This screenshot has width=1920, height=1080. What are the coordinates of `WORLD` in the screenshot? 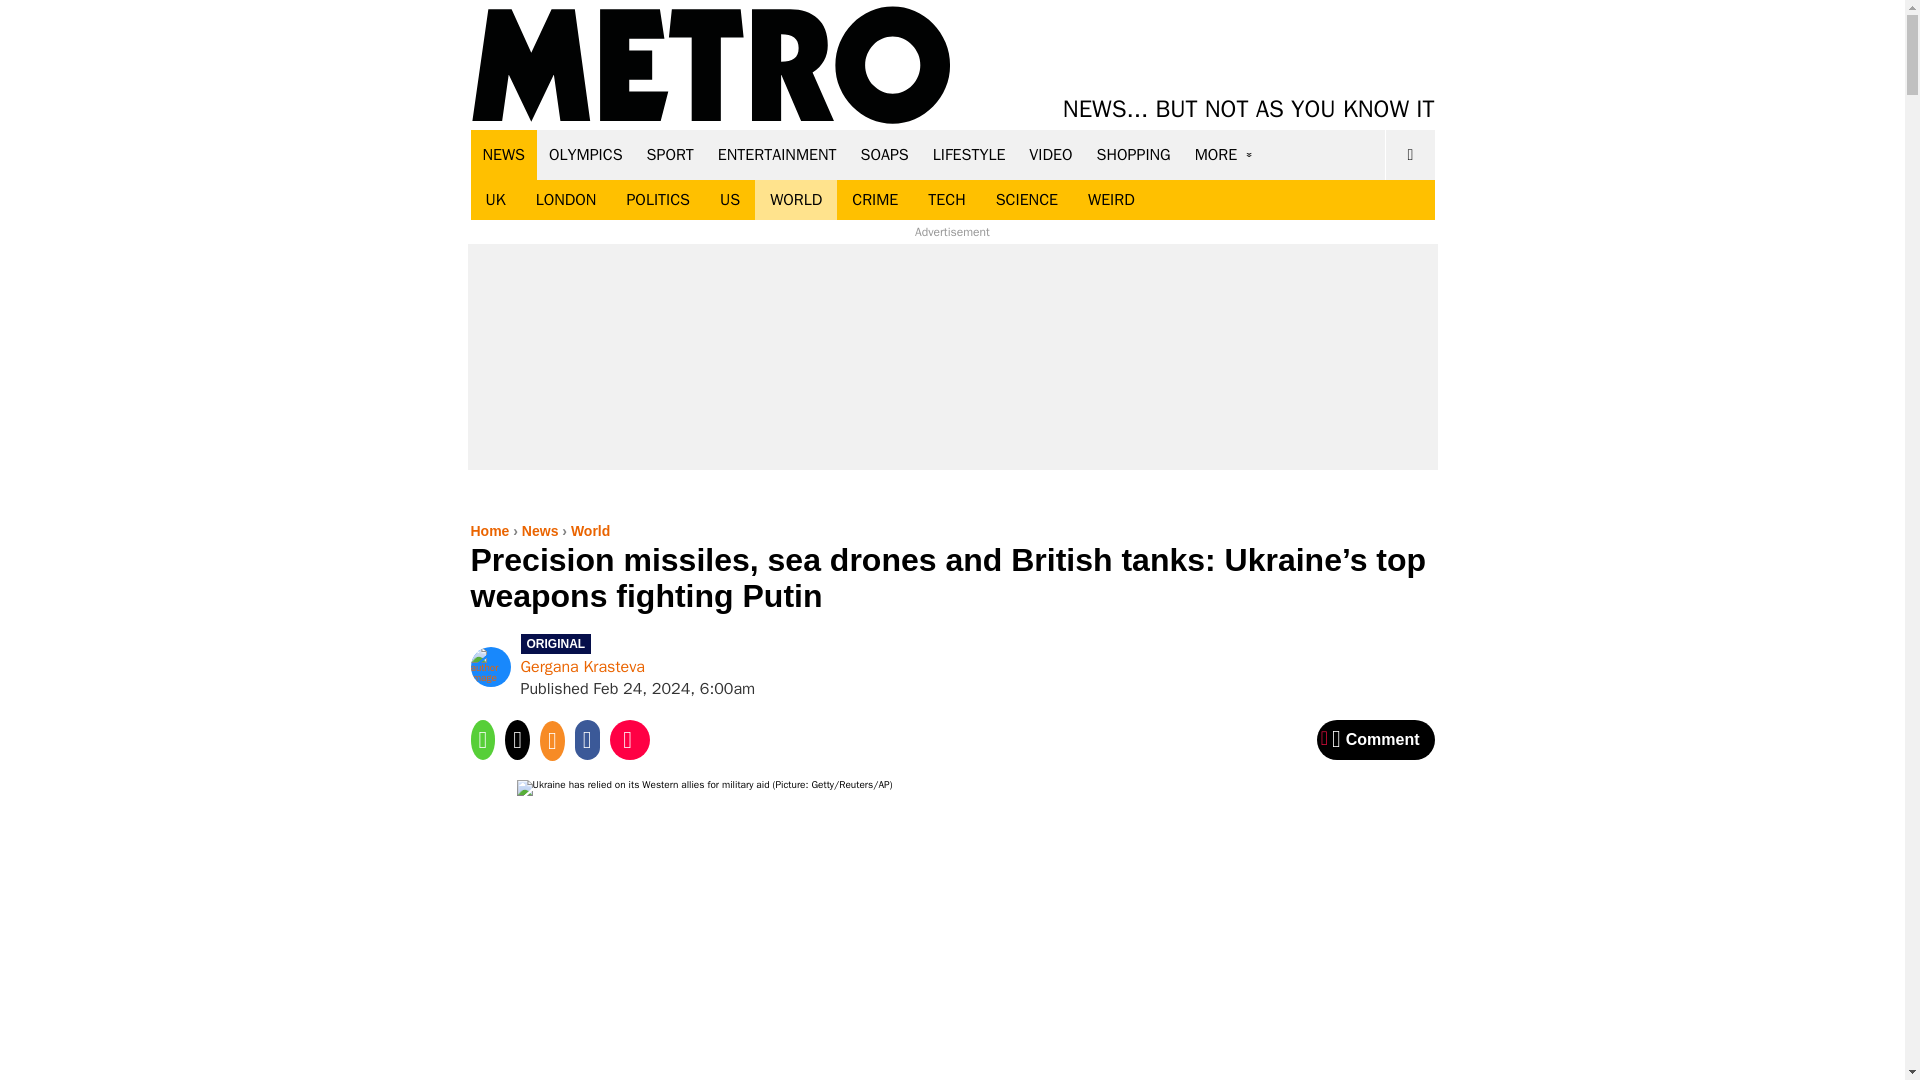 It's located at (796, 200).